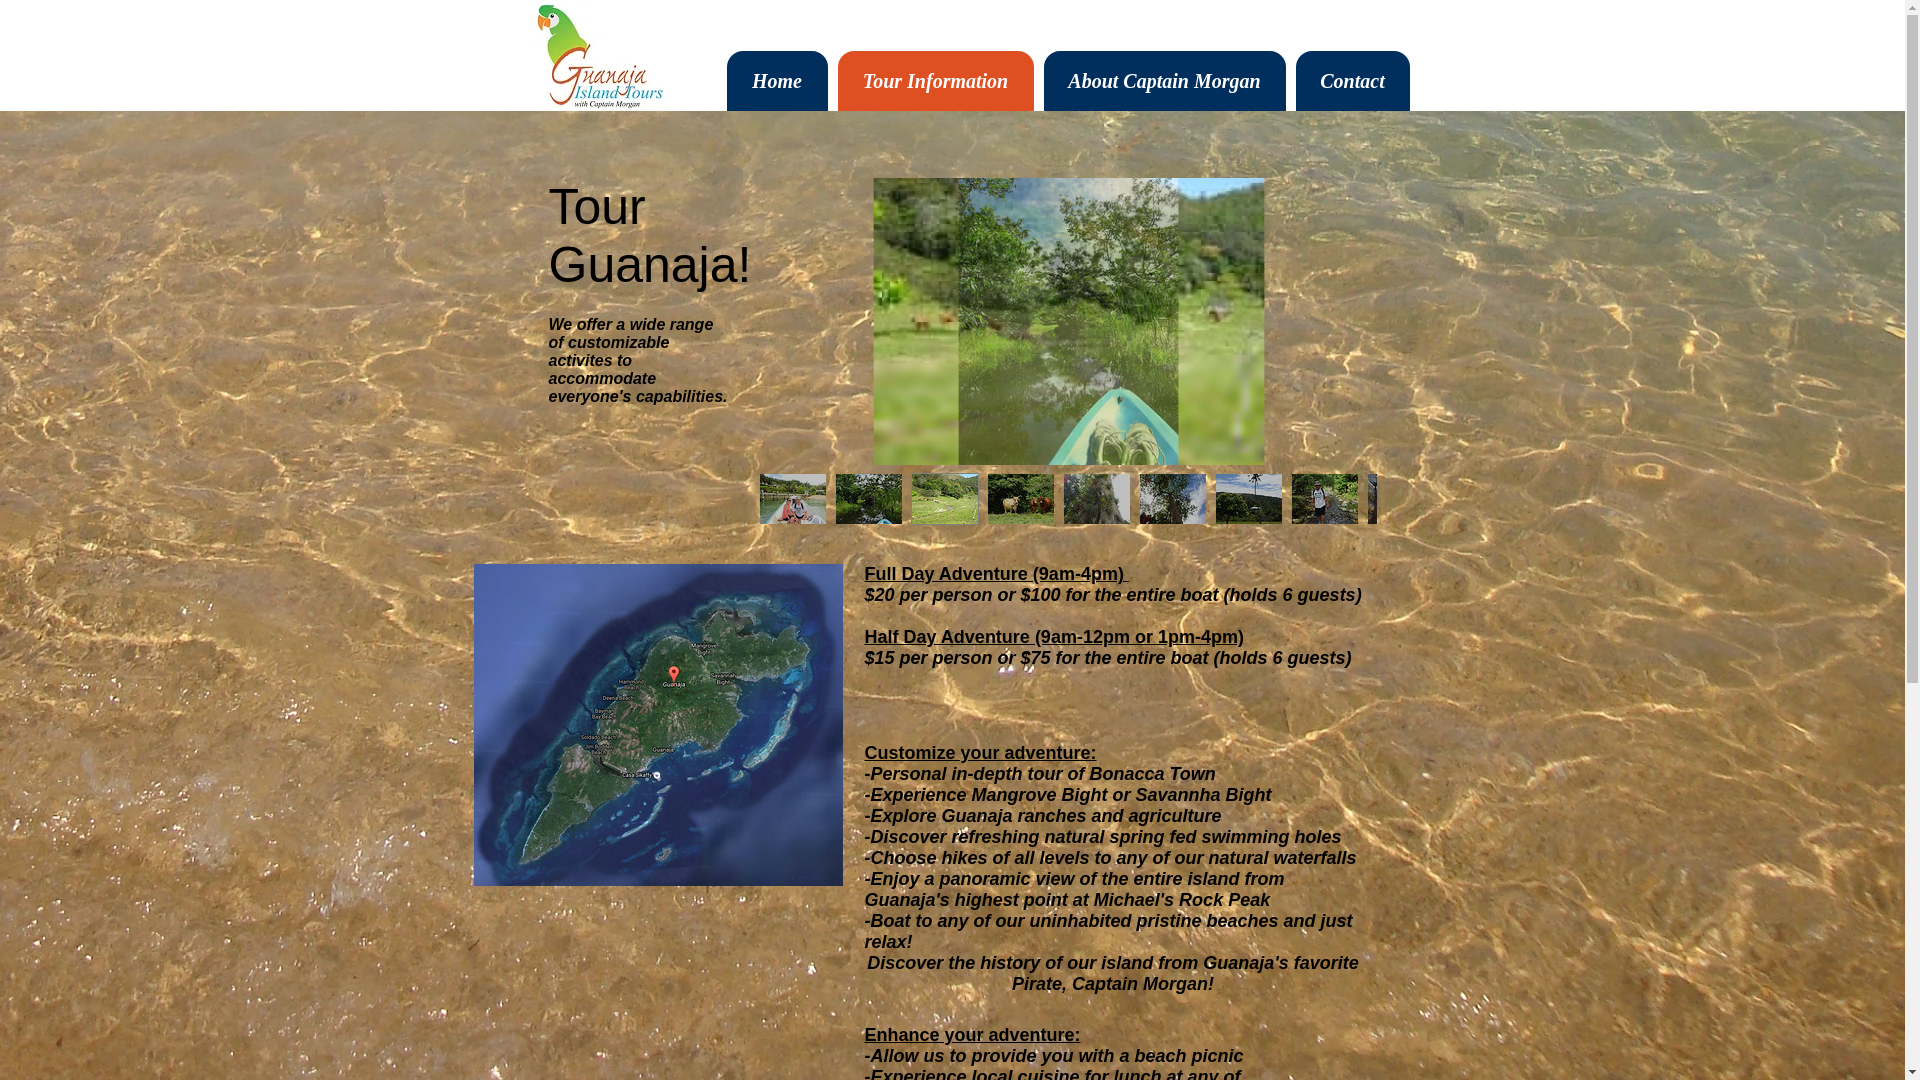 The height and width of the screenshot is (1080, 1920). Describe the element at coordinates (936, 80) in the screenshot. I see `Tour Information` at that location.